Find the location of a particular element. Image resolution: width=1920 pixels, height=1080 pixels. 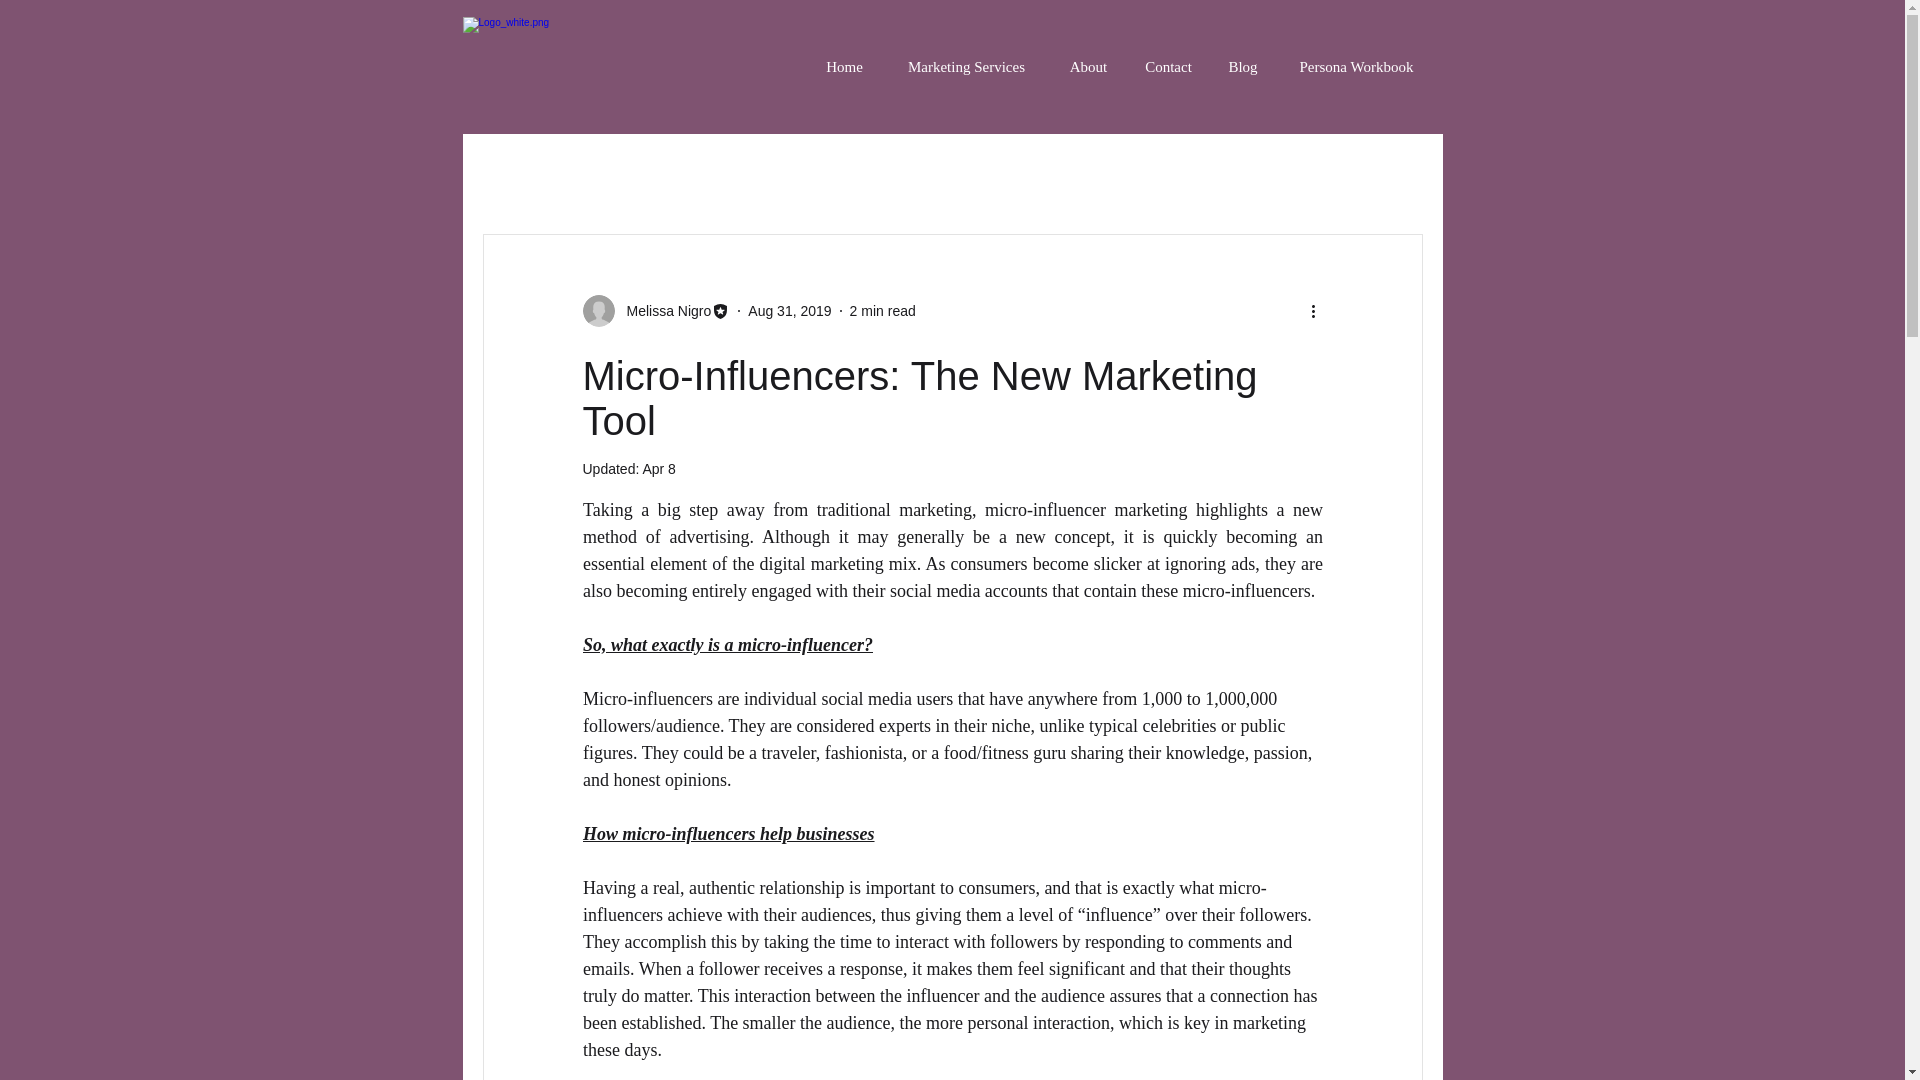

2 min read is located at coordinates (882, 310).